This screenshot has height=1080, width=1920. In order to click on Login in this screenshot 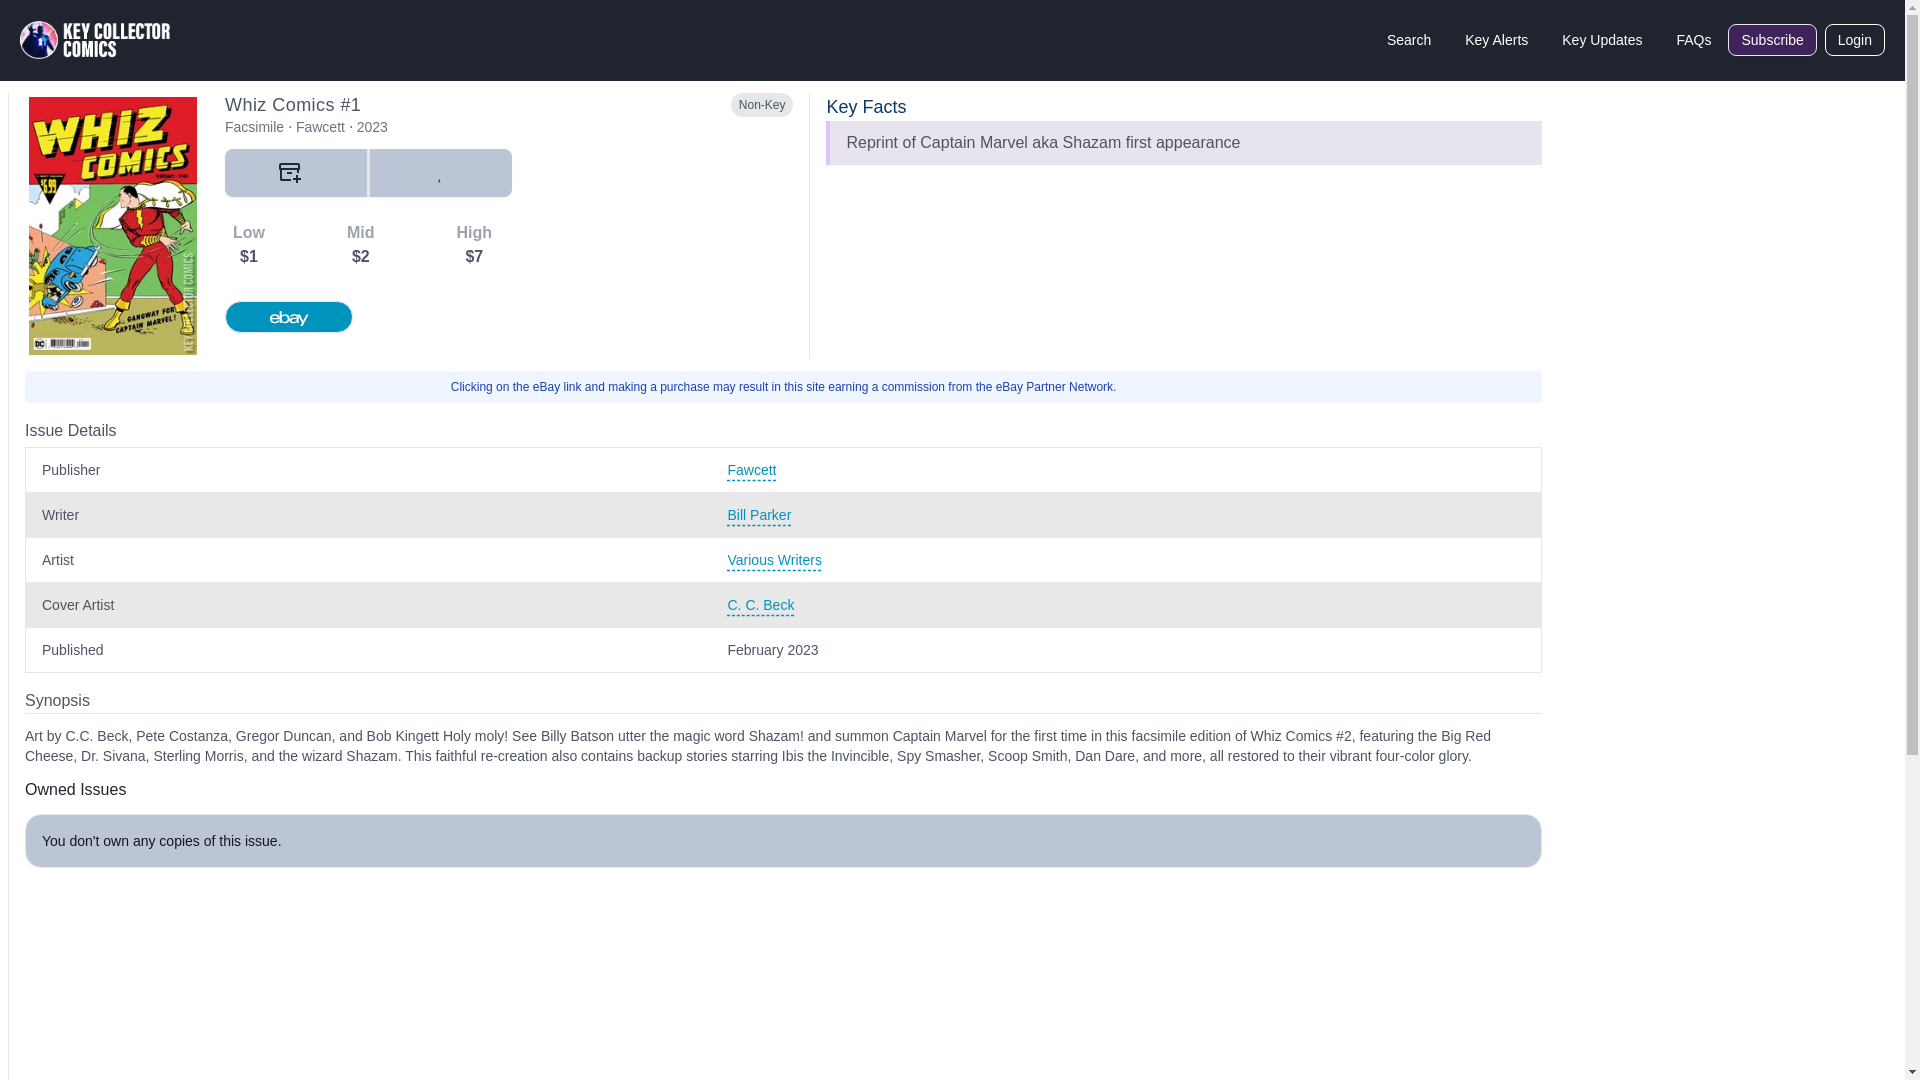, I will do `click(1855, 40)`.